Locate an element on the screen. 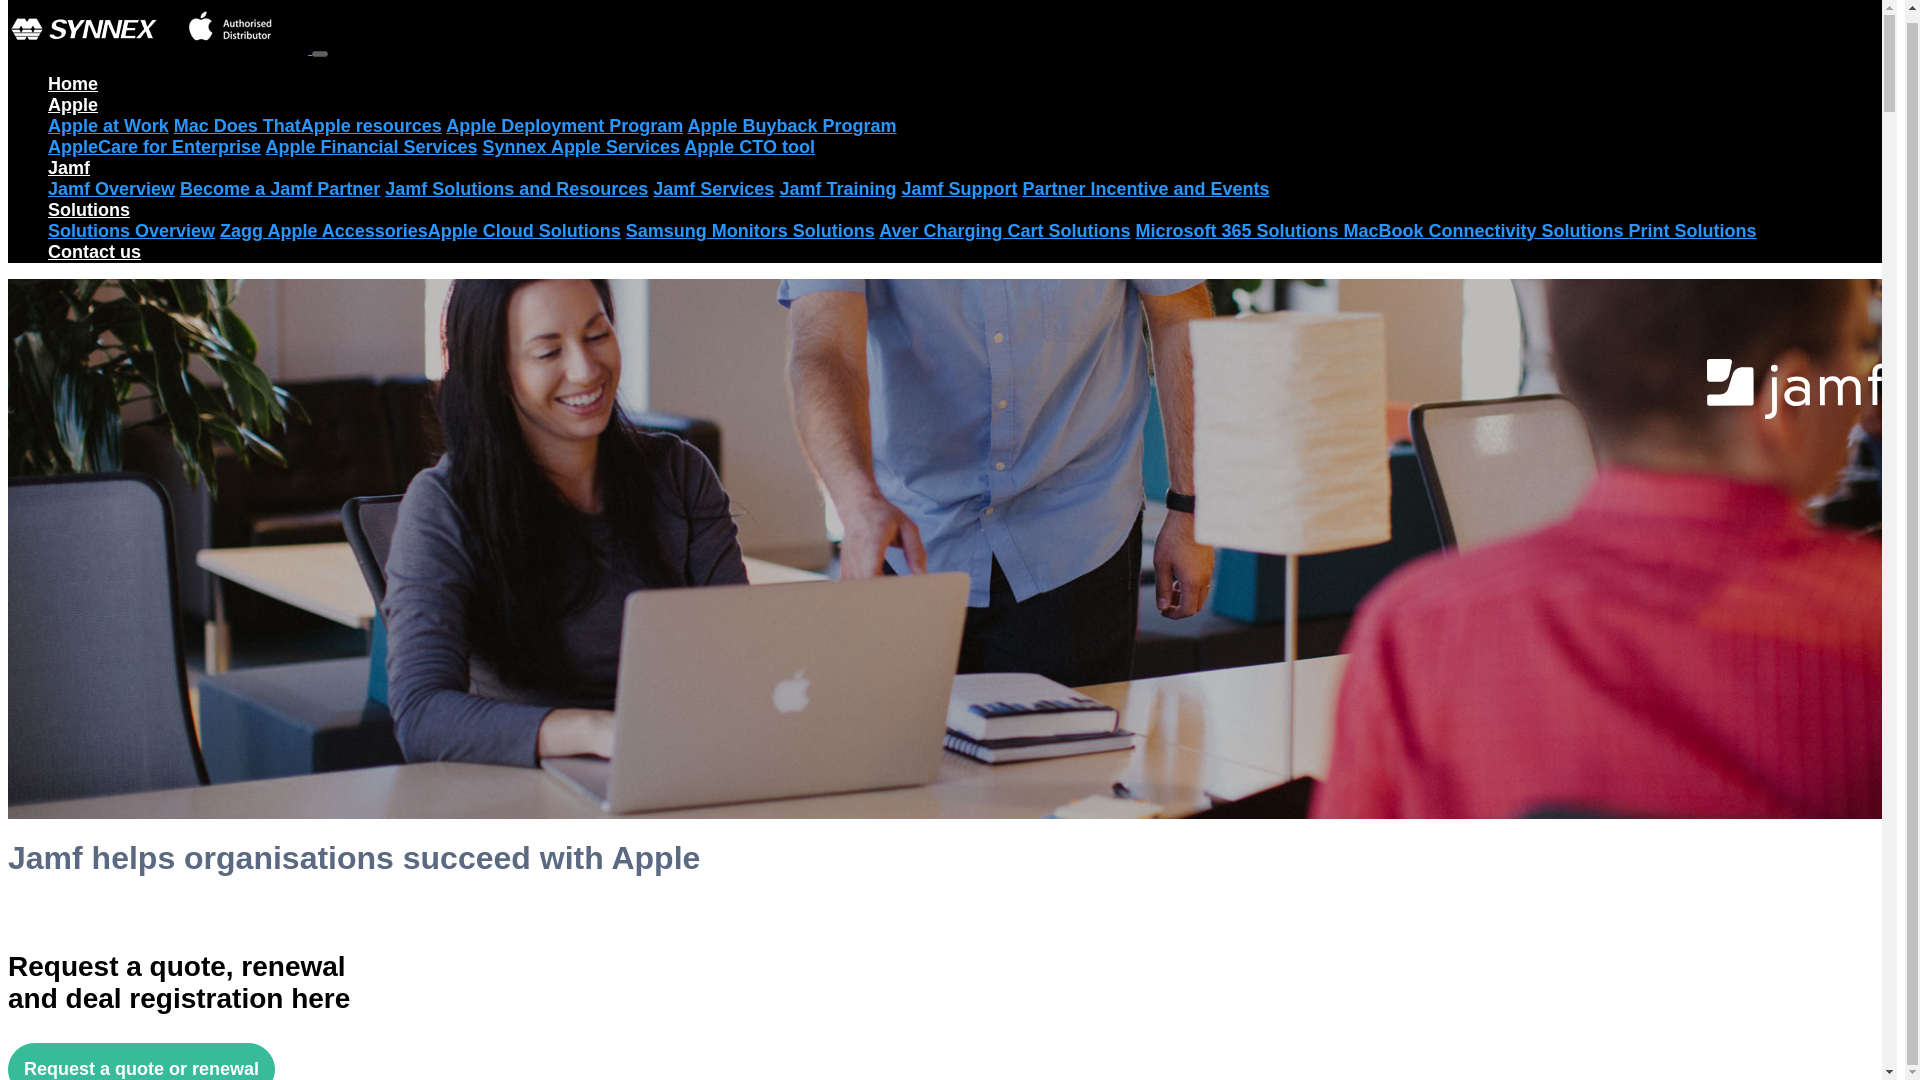  Request a quote or renewal is located at coordinates (140, 1062).